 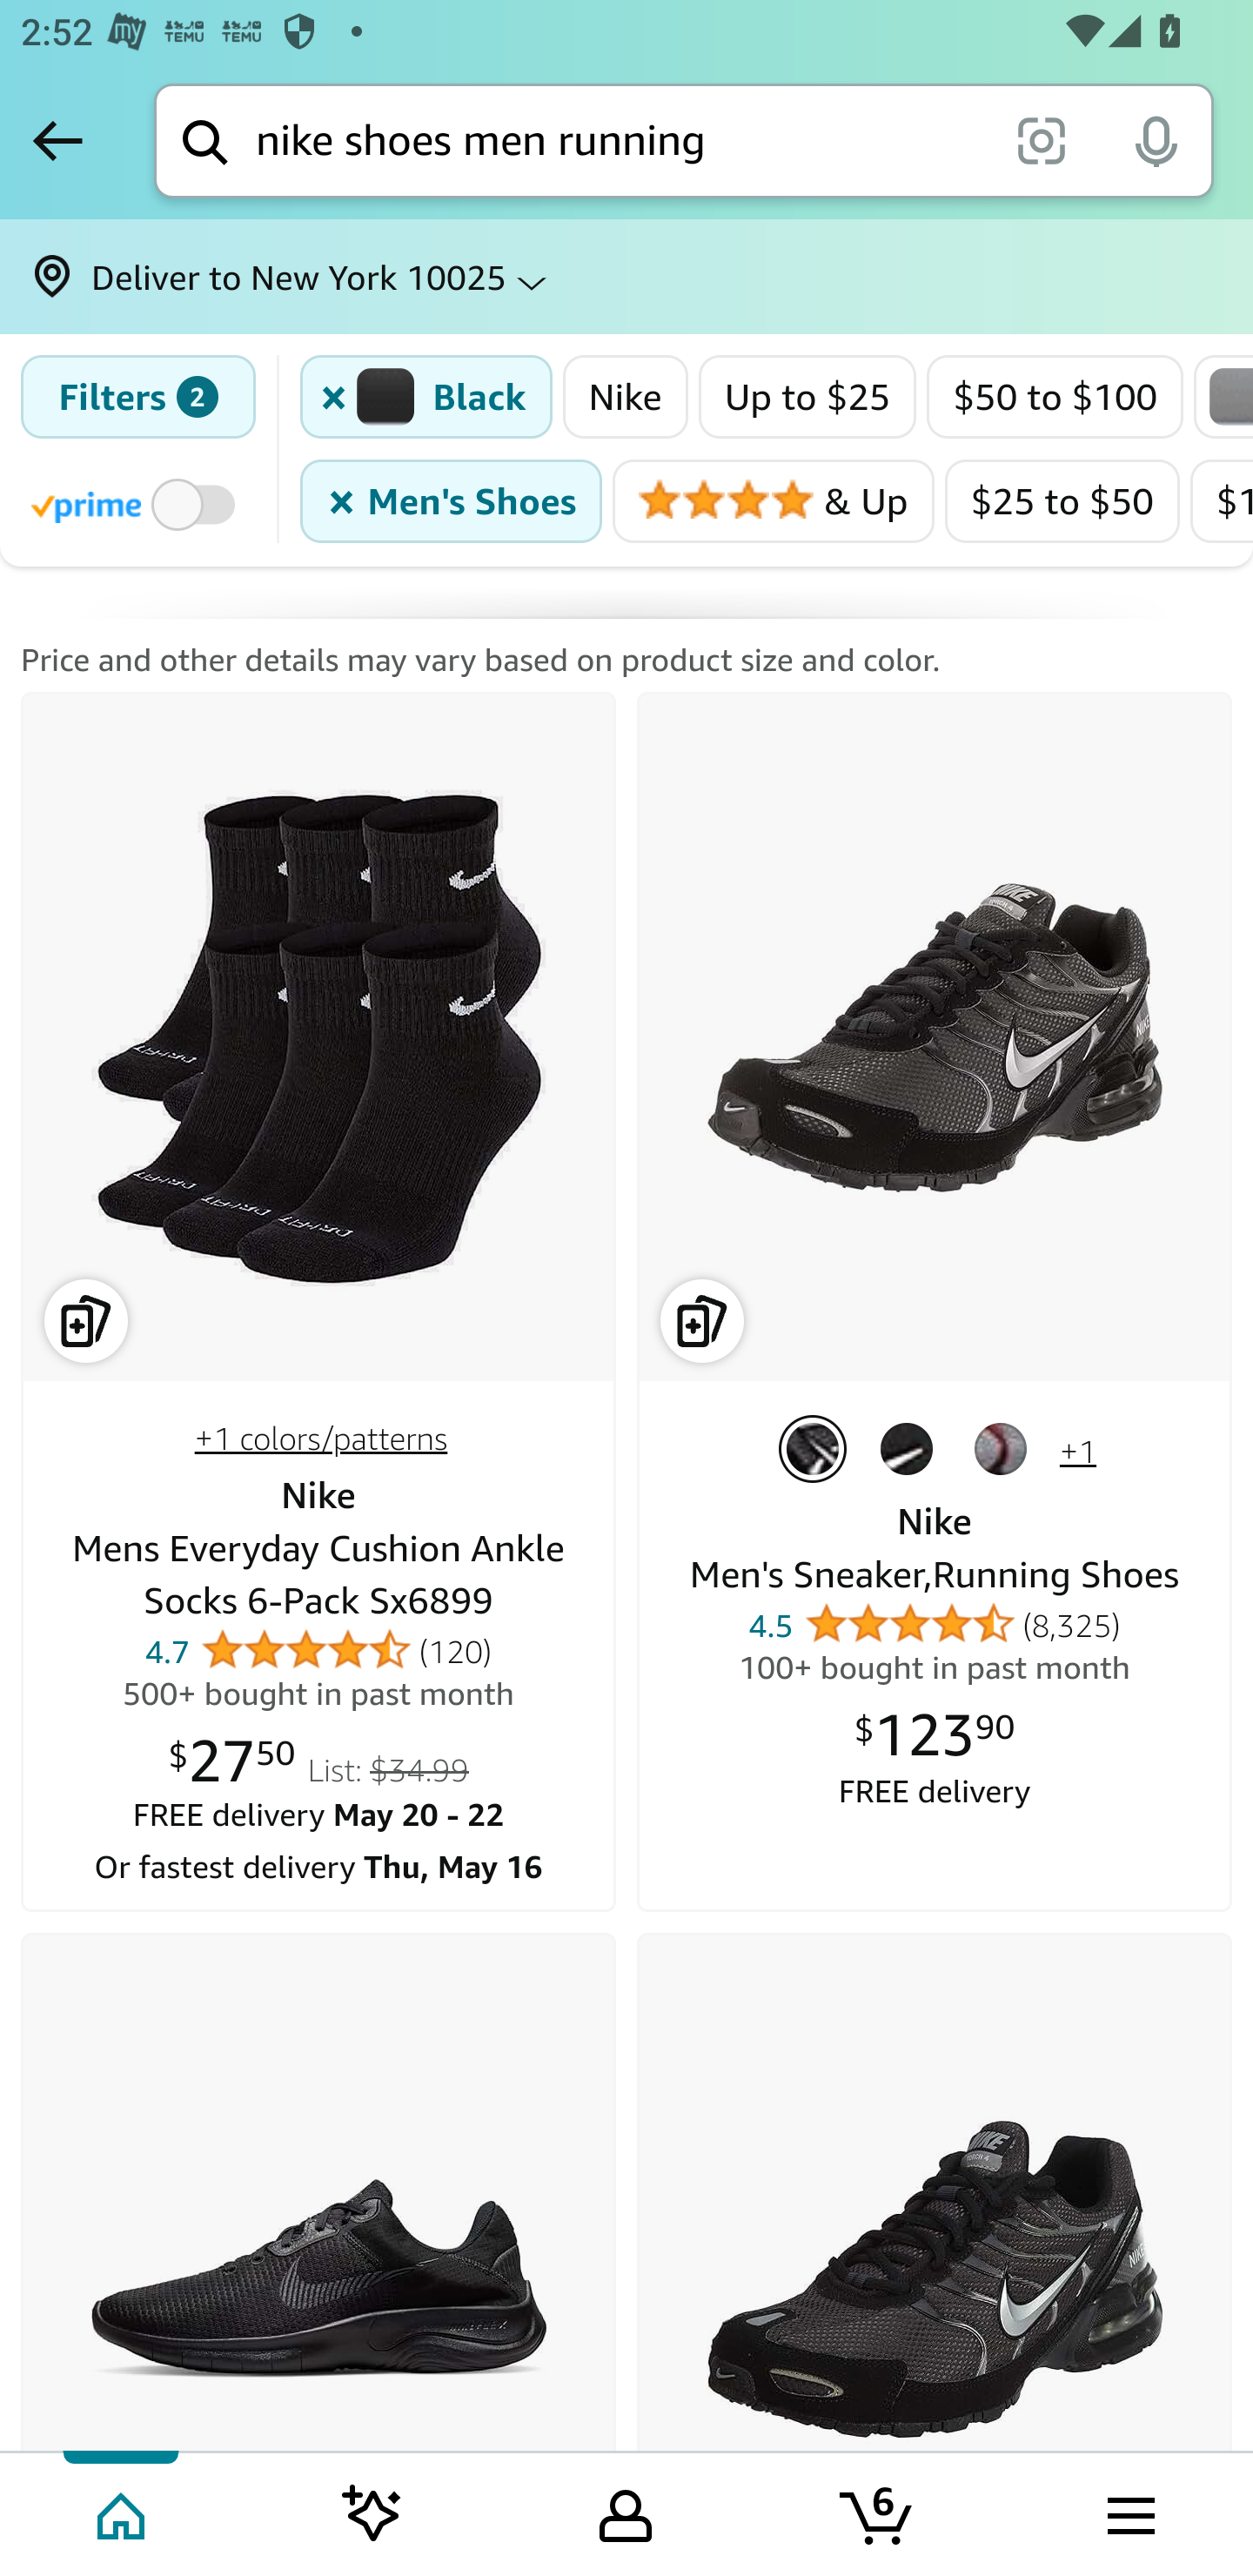 What do you see at coordinates (818, 1448) in the screenshot?
I see `Anthracite/Metallic Silver/Black` at bounding box center [818, 1448].